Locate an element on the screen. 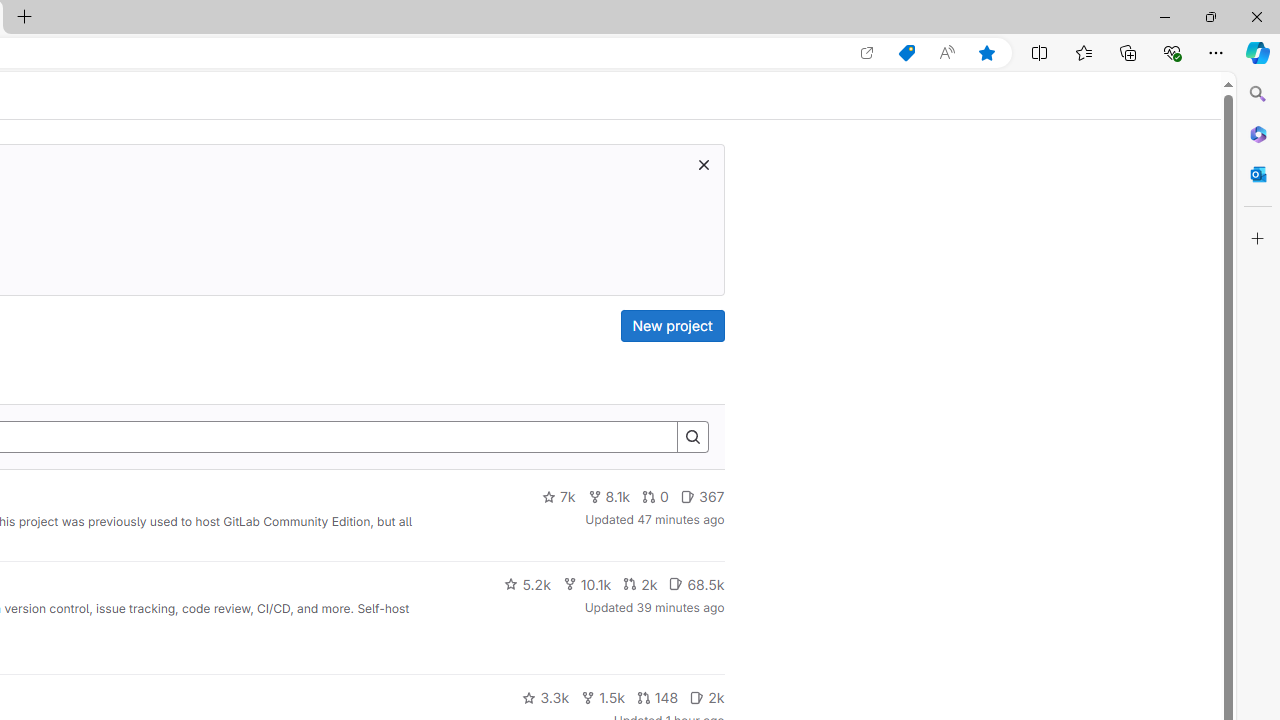 This screenshot has width=1280, height=720. 8.1k is located at coordinates (609, 497).